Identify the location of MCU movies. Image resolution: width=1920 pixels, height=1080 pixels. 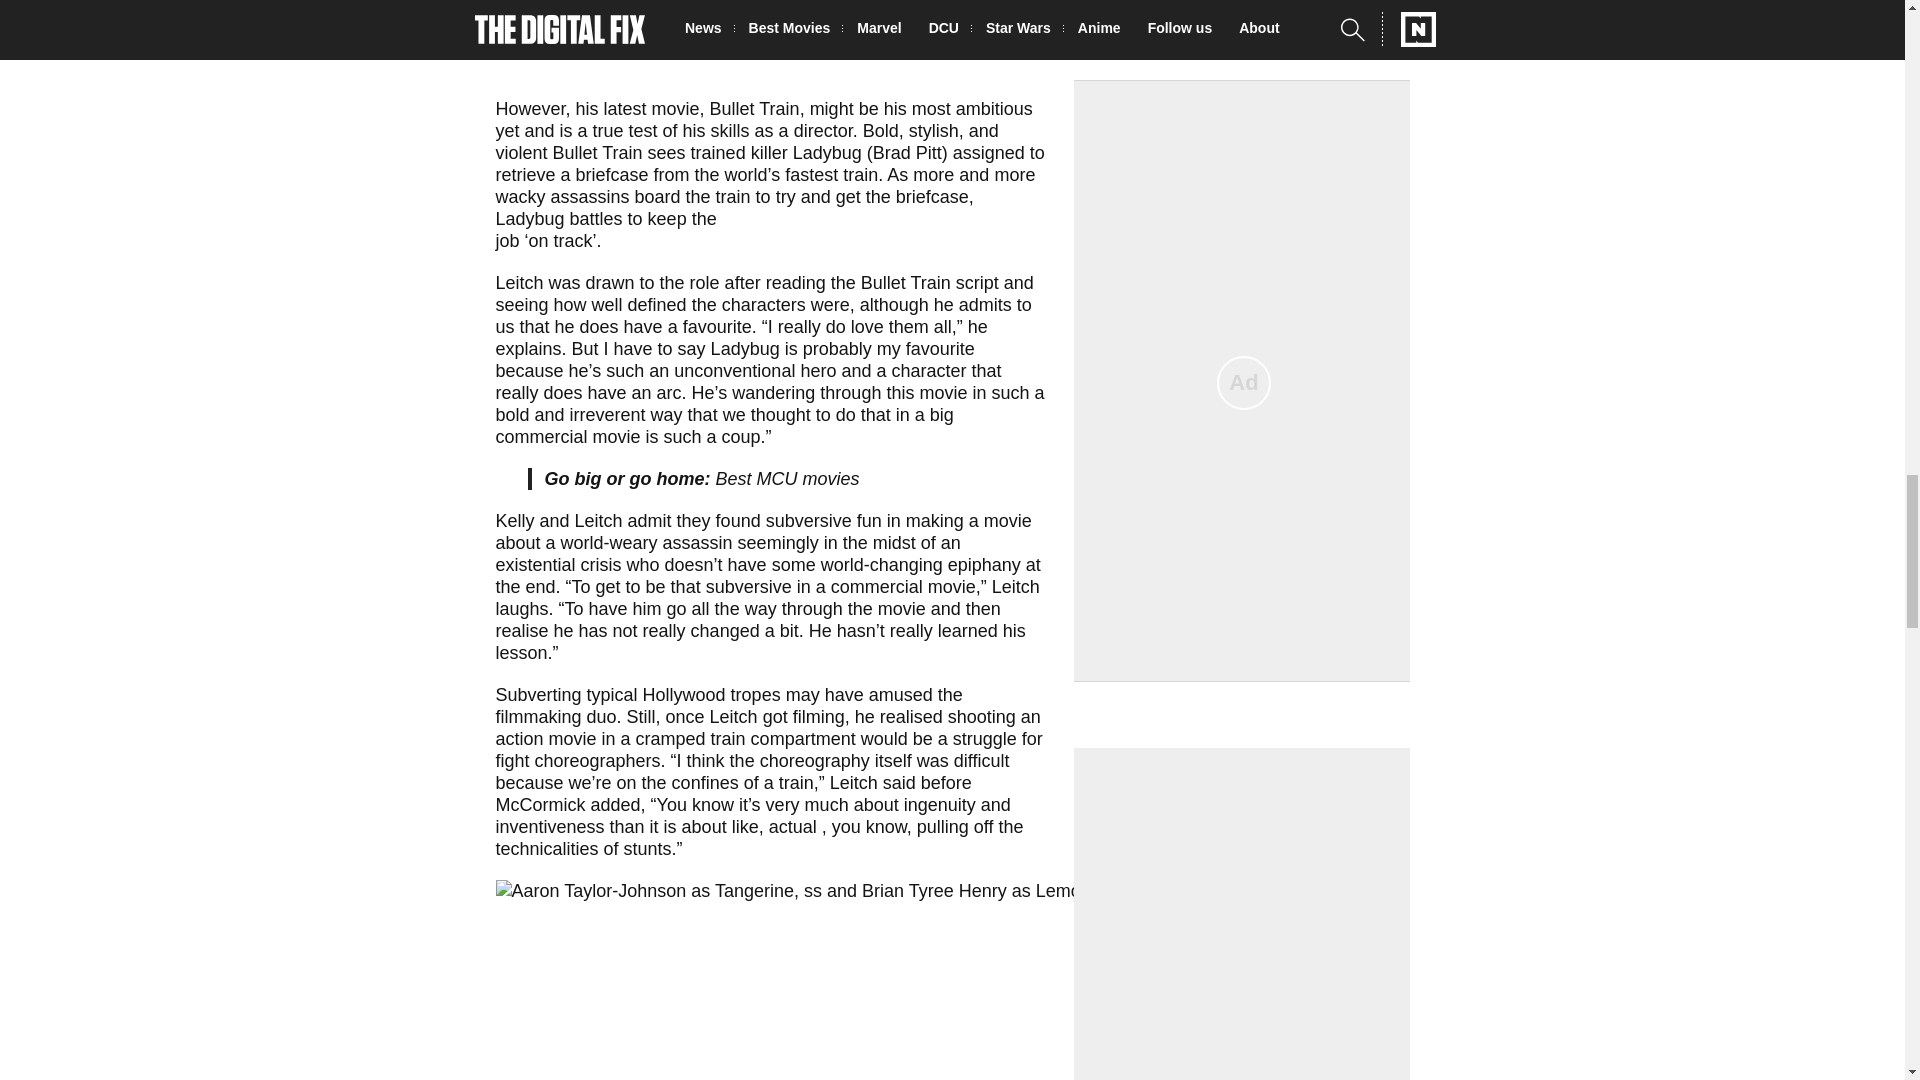
(808, 478).